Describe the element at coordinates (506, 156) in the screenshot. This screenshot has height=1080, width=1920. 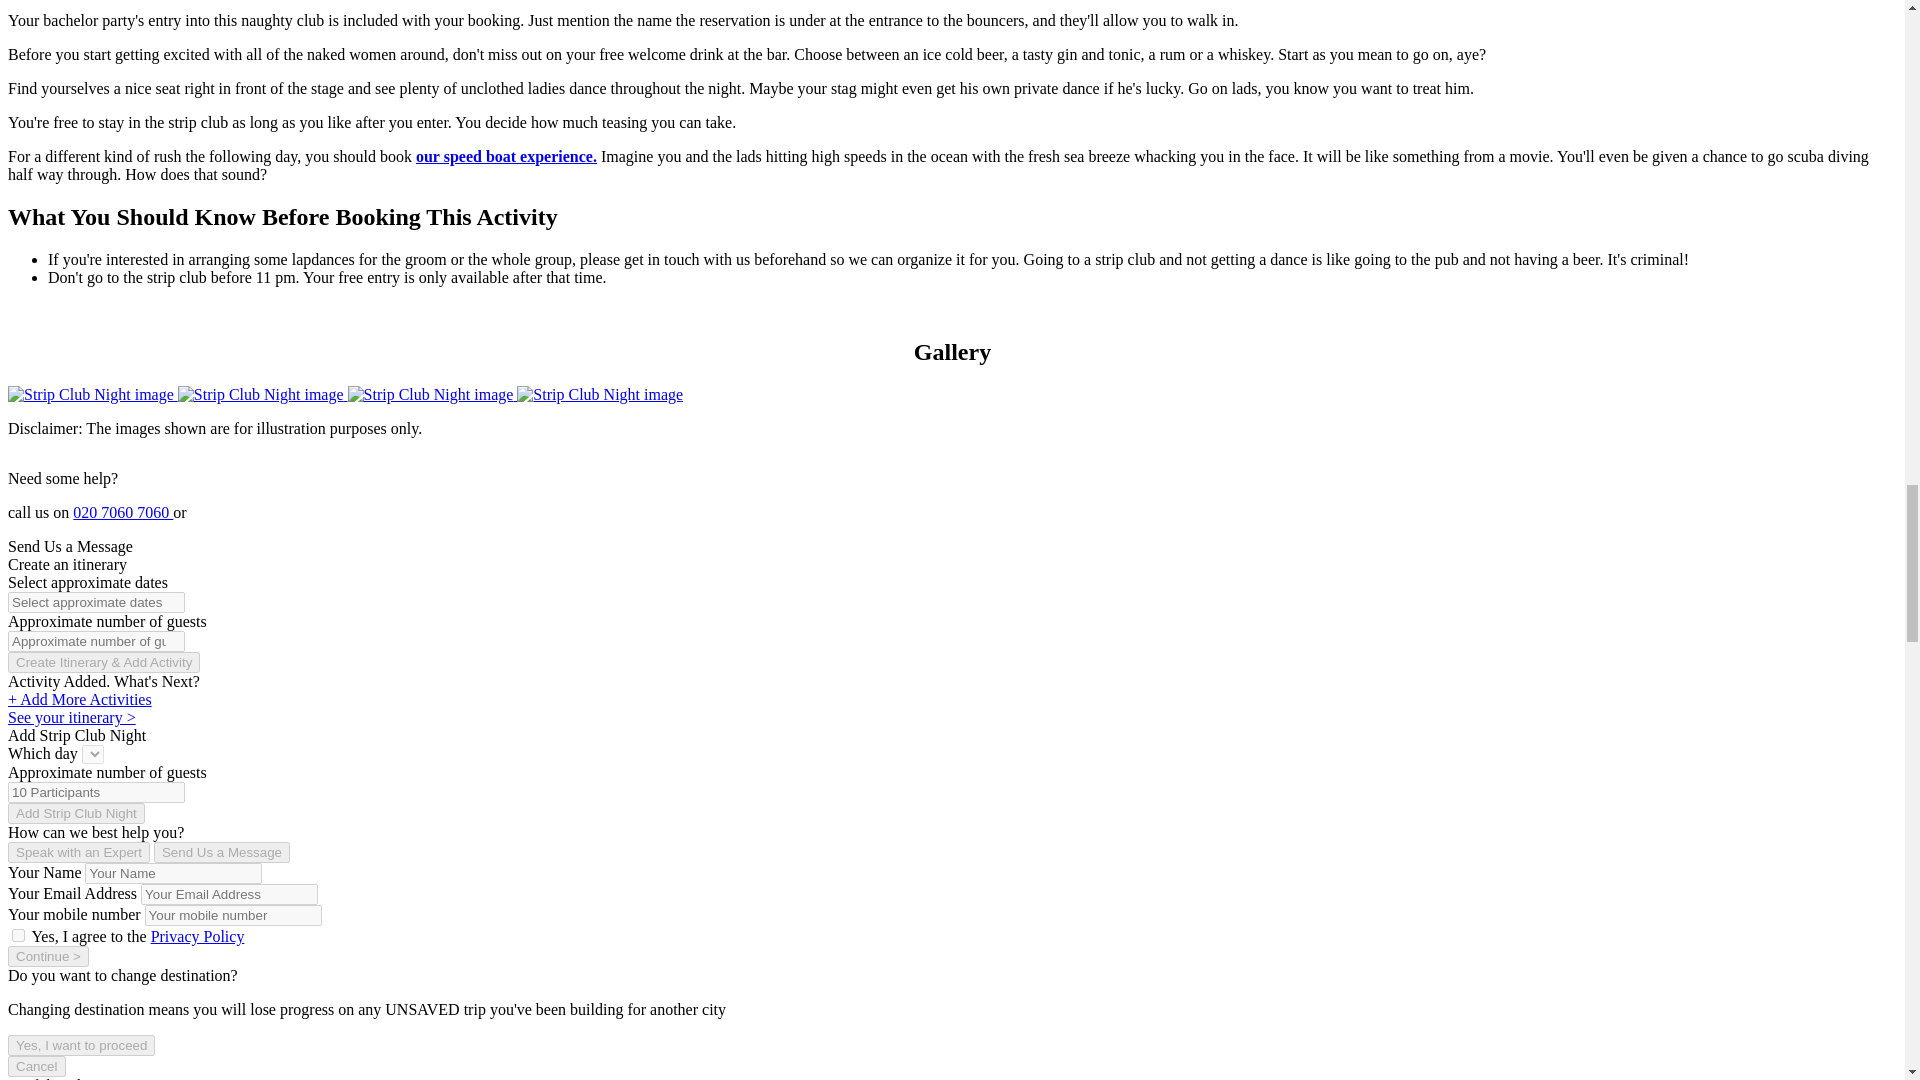
I see `our speed boat experience.` at that location.